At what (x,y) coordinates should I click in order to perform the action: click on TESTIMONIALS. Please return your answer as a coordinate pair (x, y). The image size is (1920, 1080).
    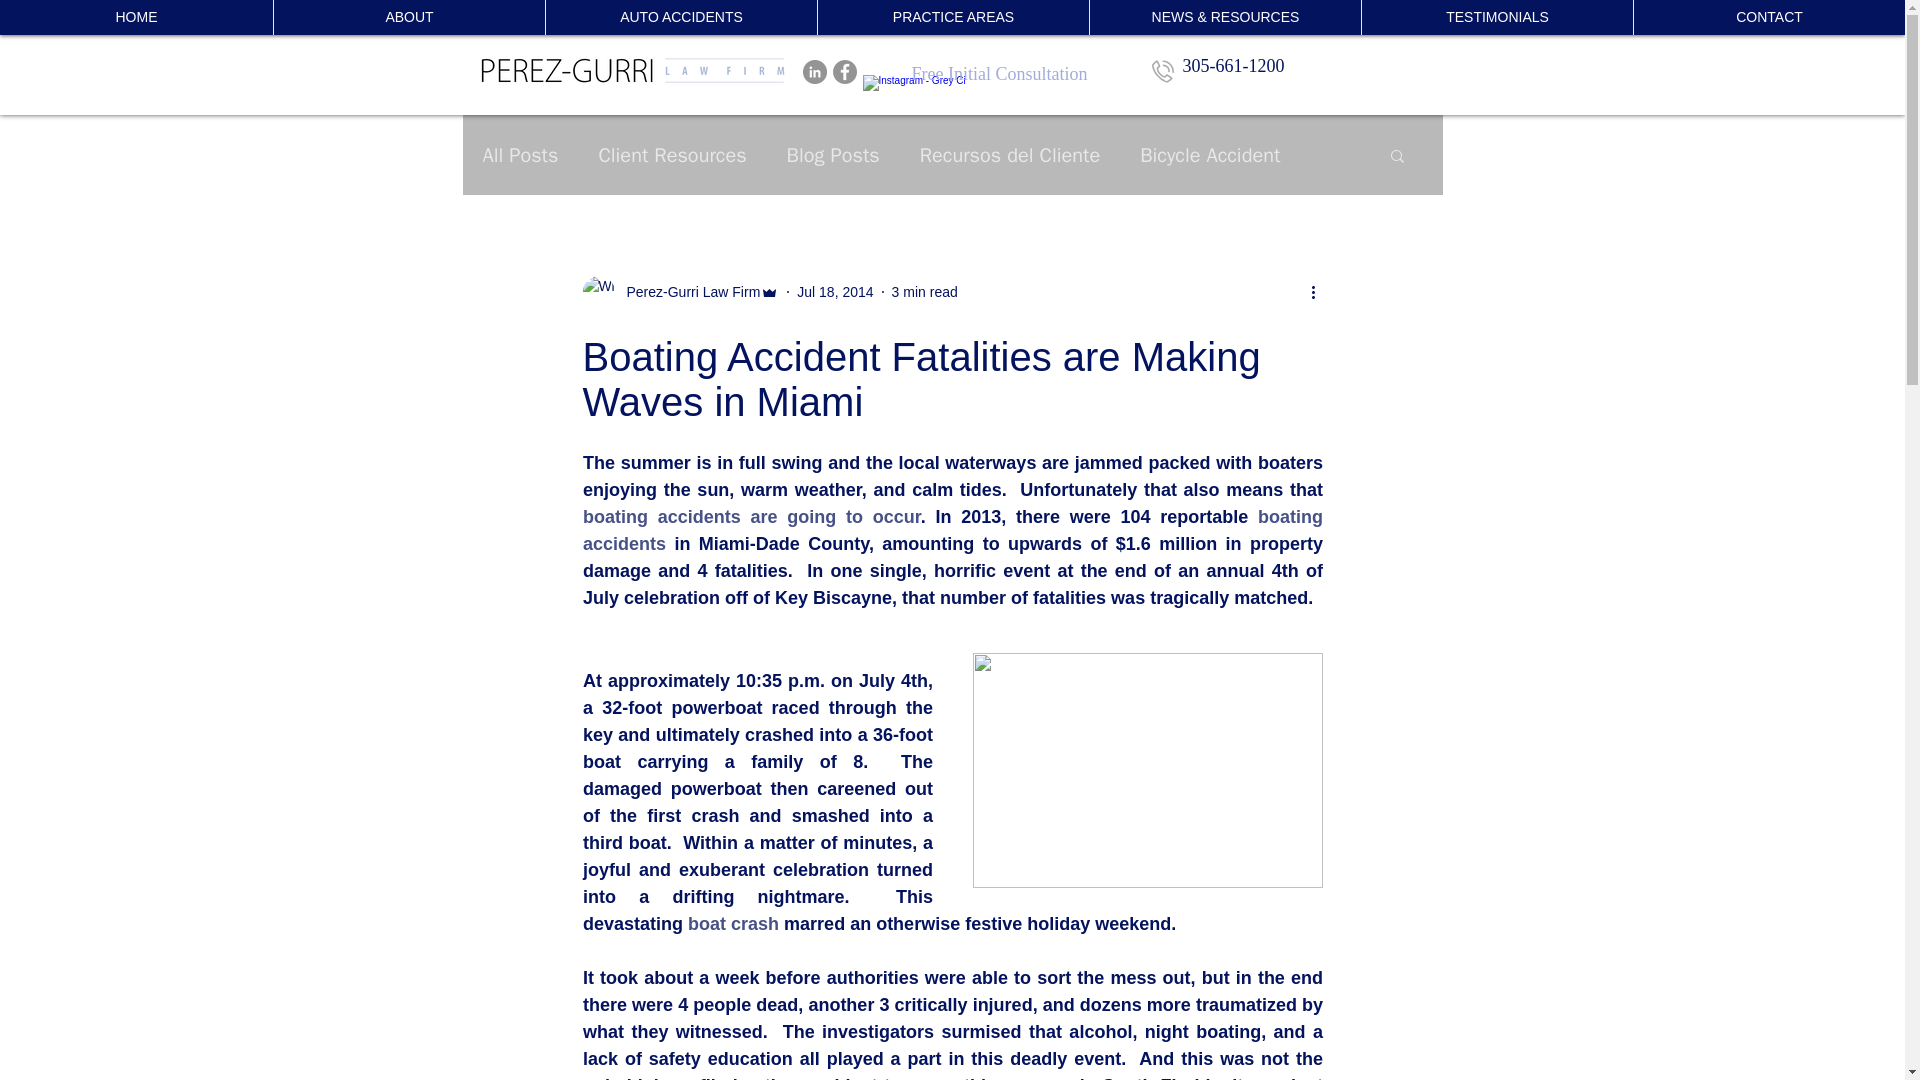
    Looking at the image, I should click on (1497, 17).